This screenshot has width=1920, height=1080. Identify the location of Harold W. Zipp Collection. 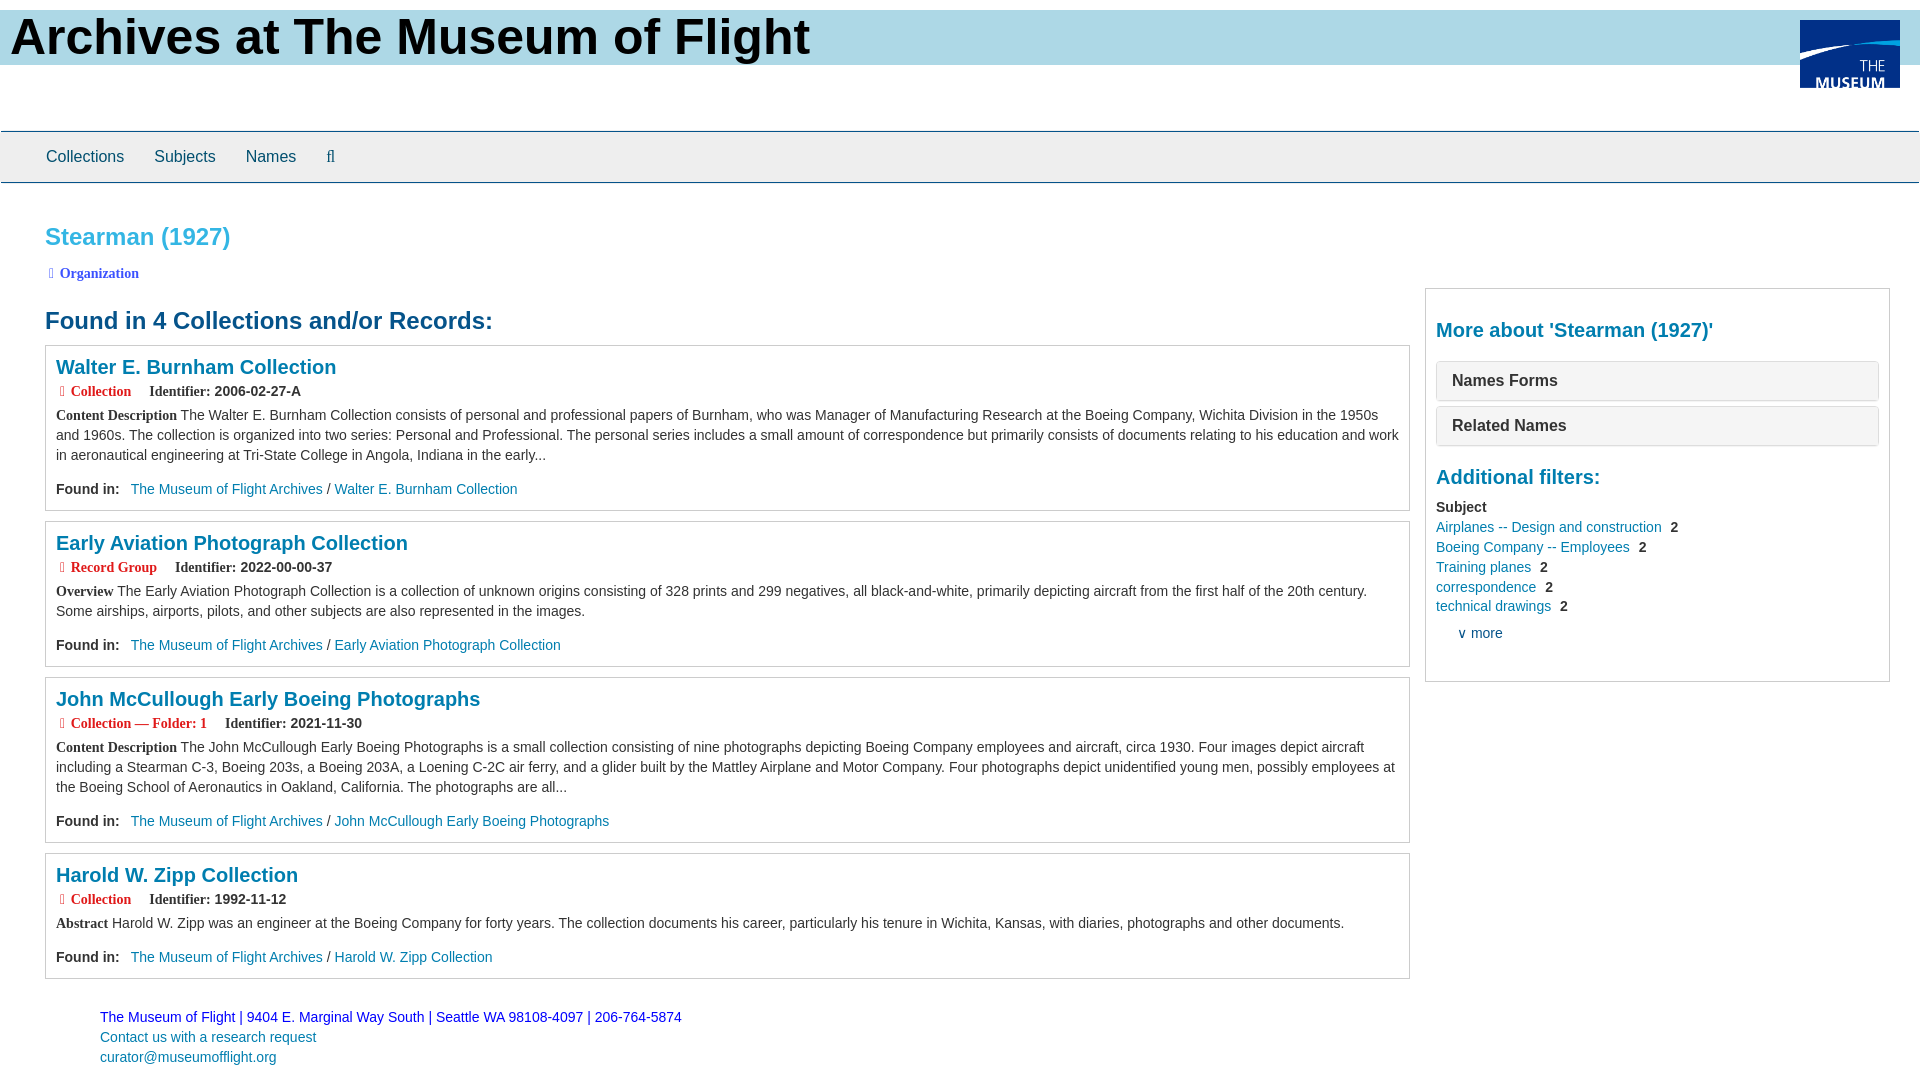
(414, 957).